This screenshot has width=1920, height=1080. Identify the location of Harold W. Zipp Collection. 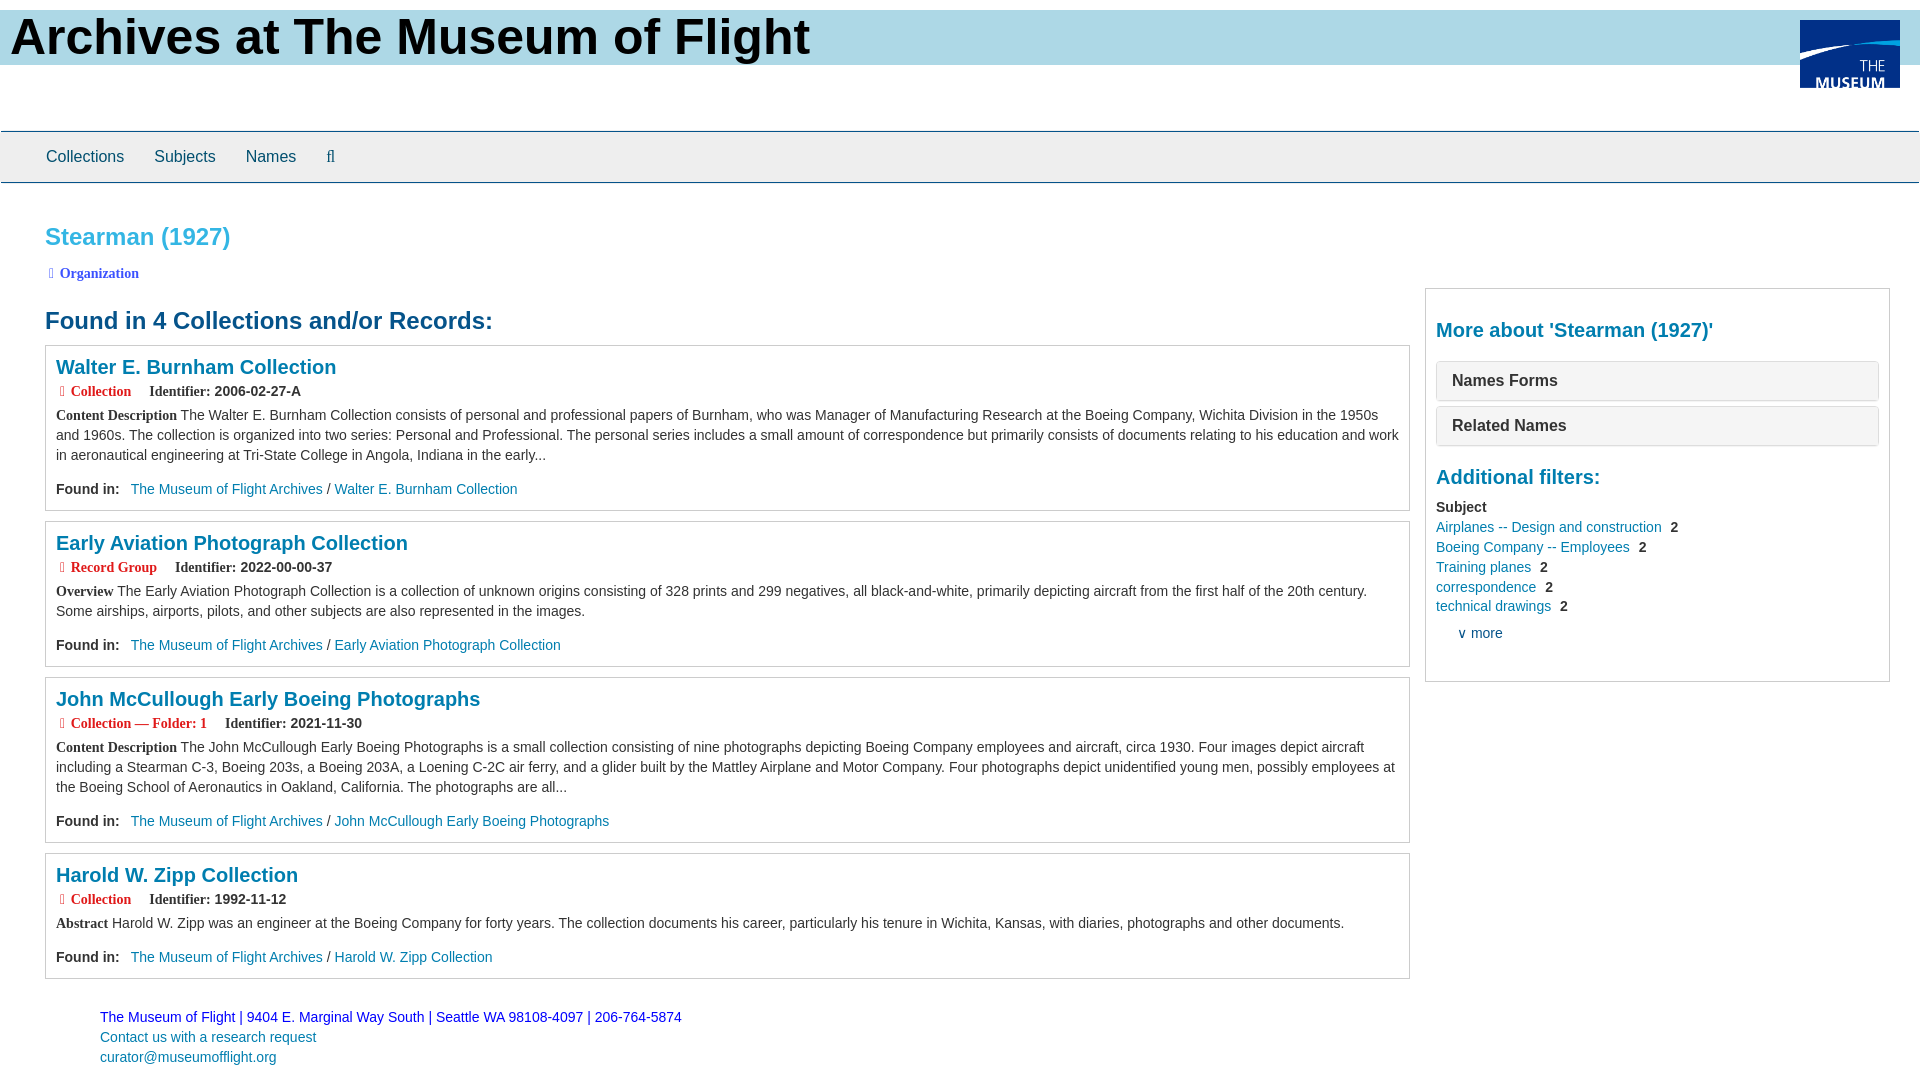
(414, 957).